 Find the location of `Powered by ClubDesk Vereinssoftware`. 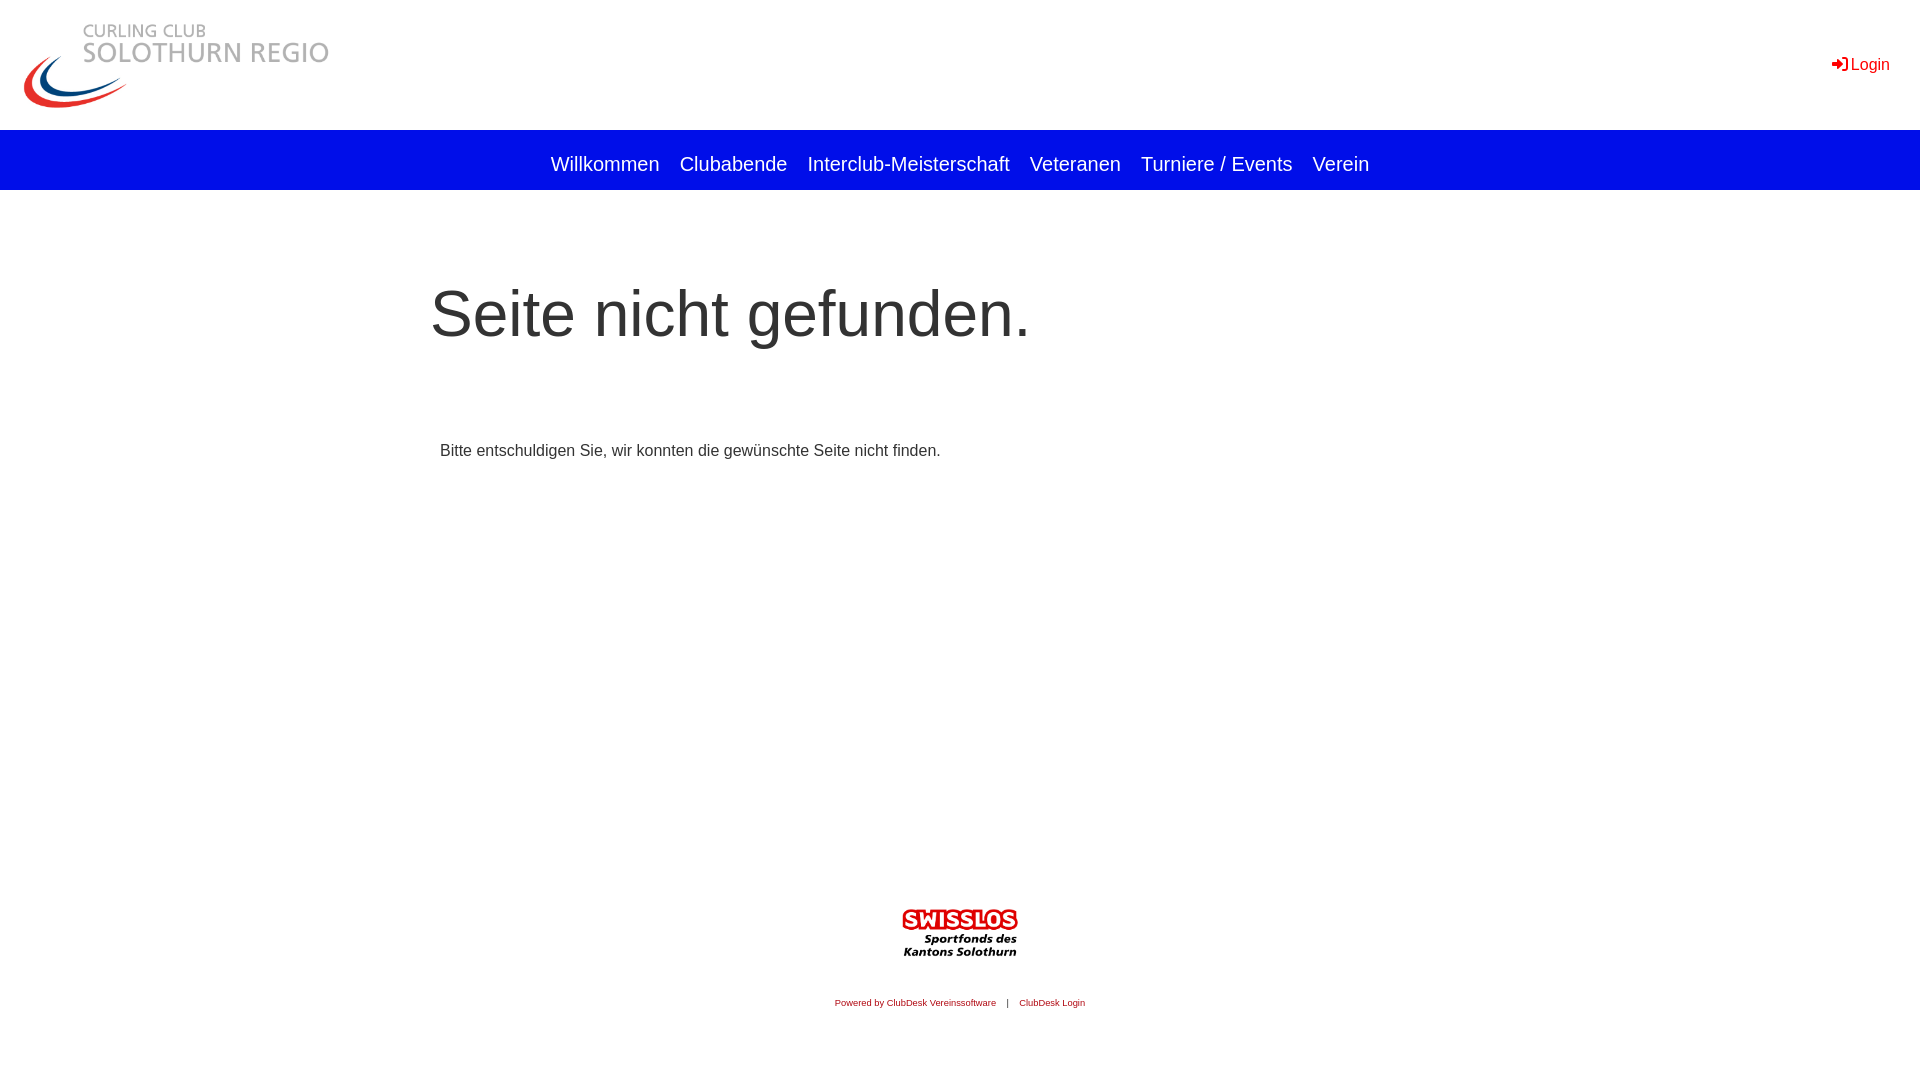

Powered by ClubDesk Vereinssoftware is located at coordinates (916, 1003).